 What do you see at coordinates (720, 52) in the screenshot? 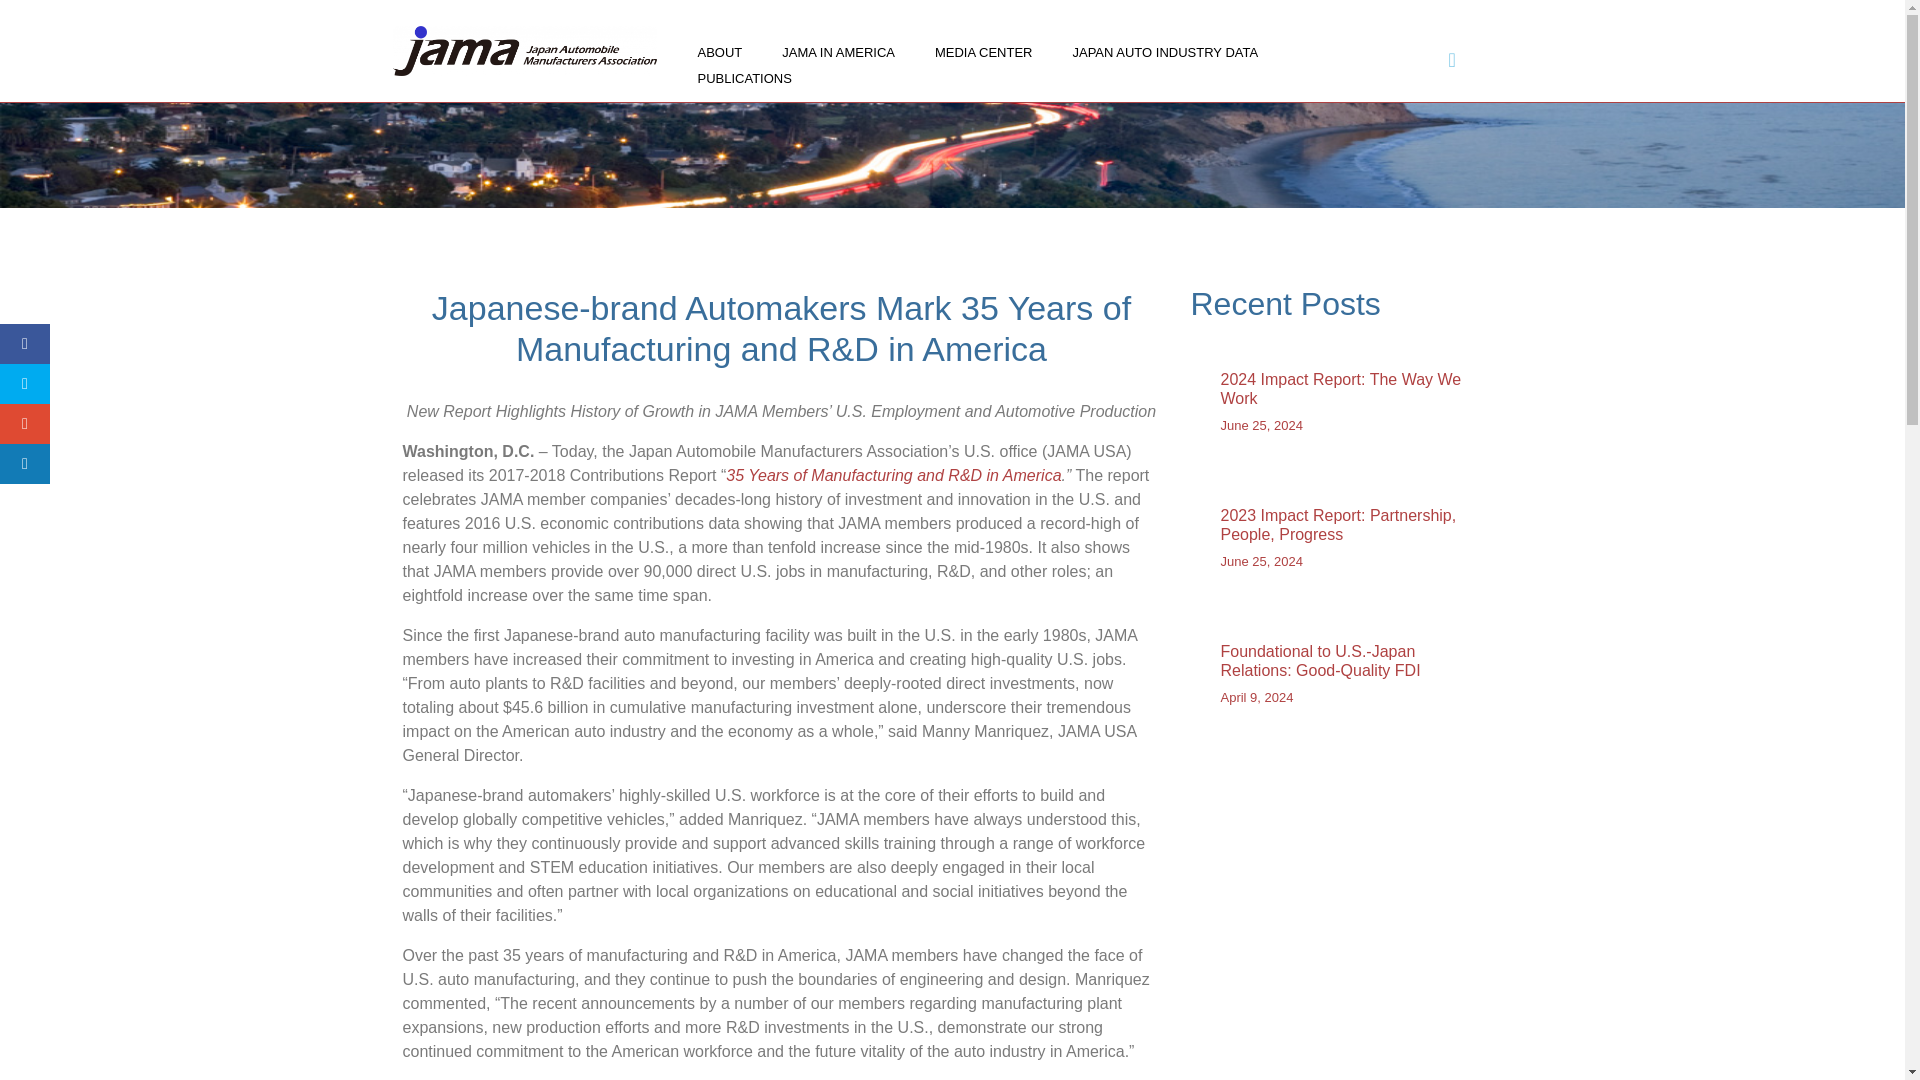
I see `ABOUT` at bounding box center [720, 52].